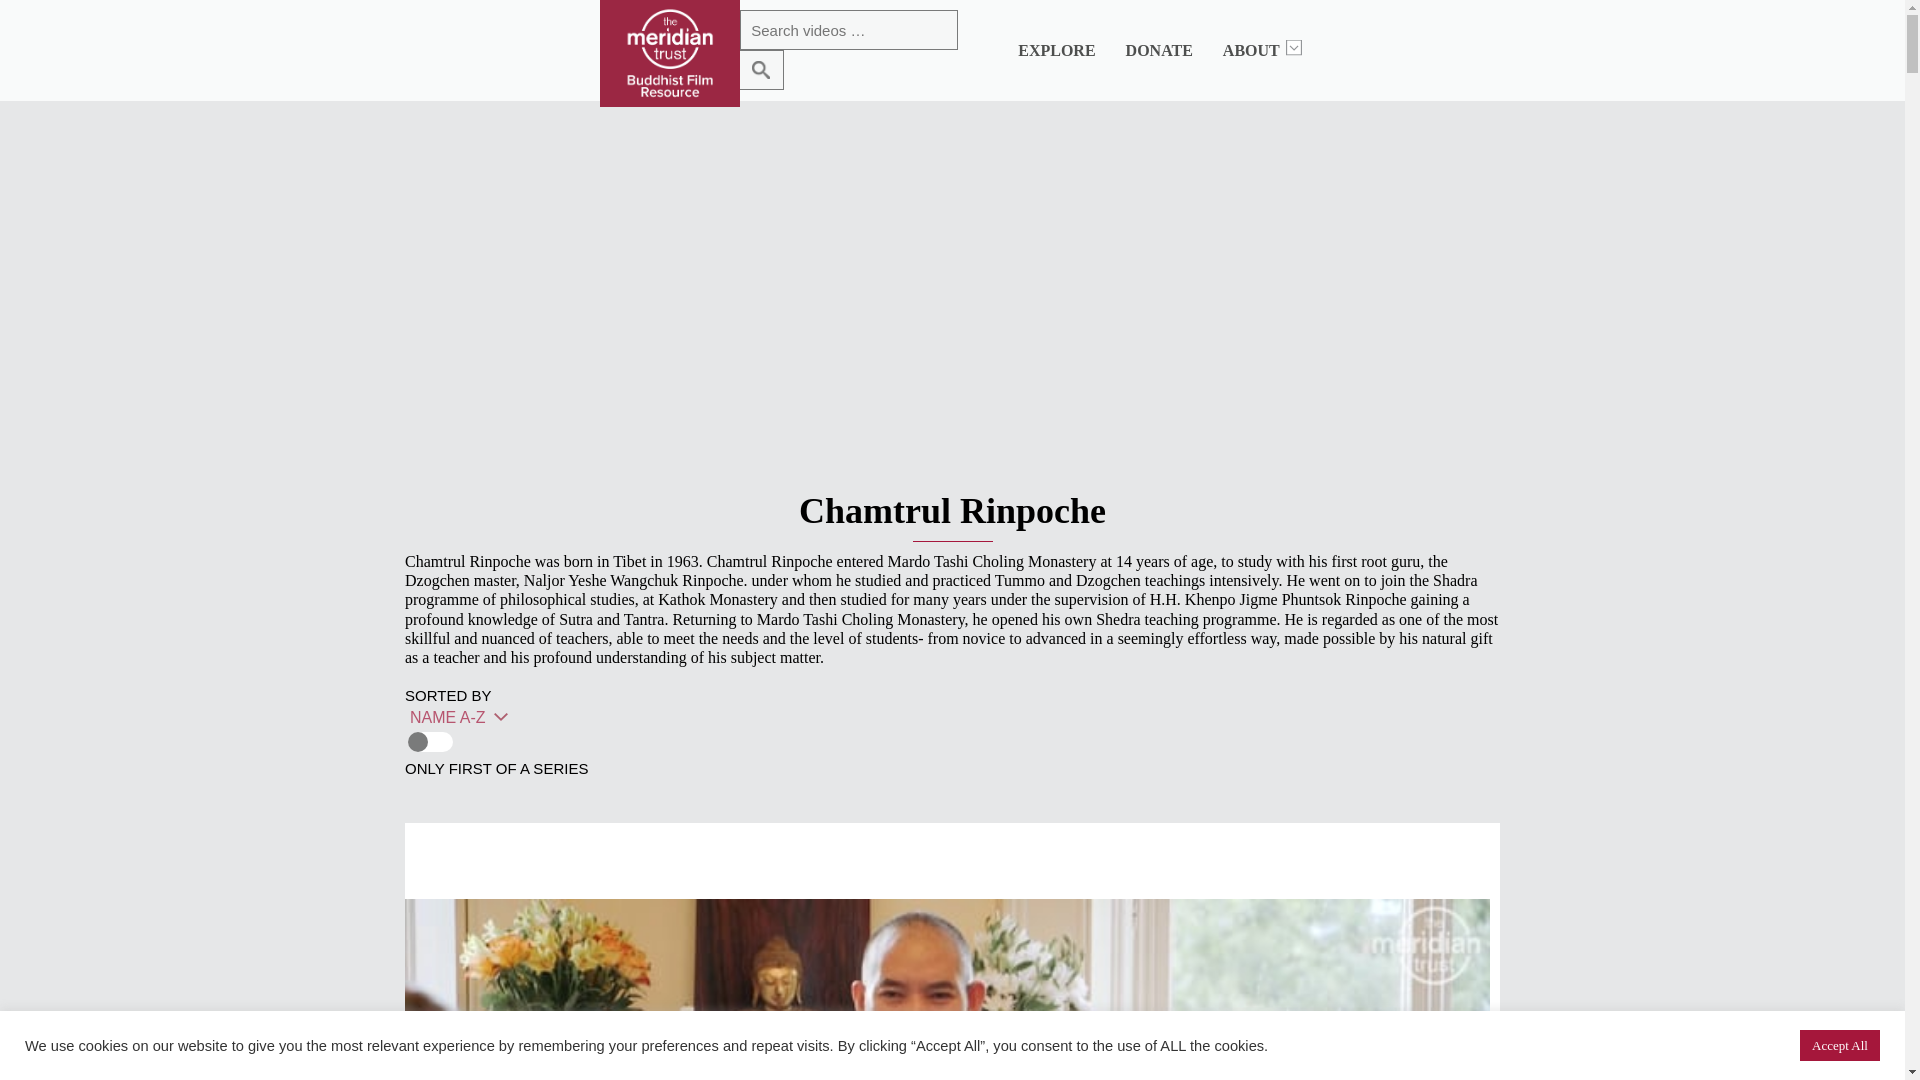 The width and height of the screenshot is (1920, 1080). What do you see at coordinates (1056, 50) in the screenshot?
I see `EXPLORE` at bounding box center [1056, 50].